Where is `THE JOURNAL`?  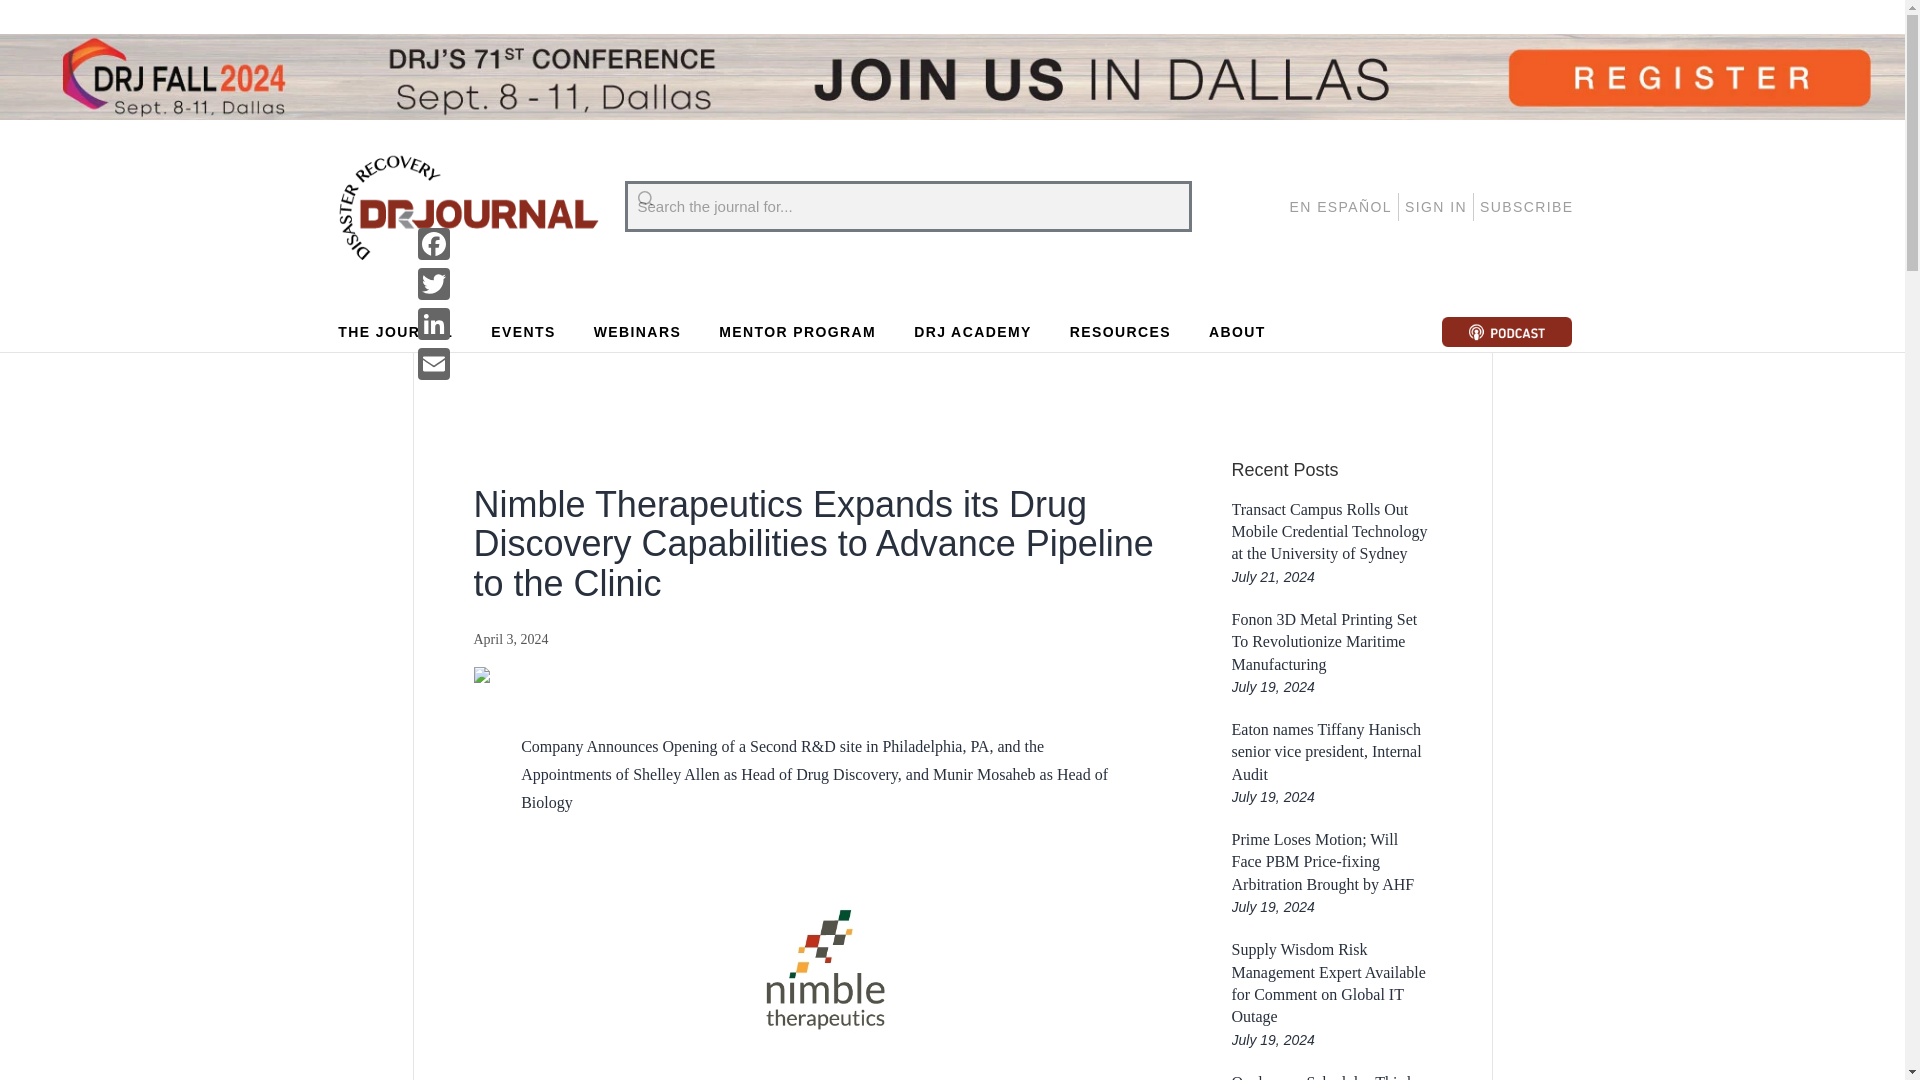
THE JOURNAL is located at coordinates (395, 332).